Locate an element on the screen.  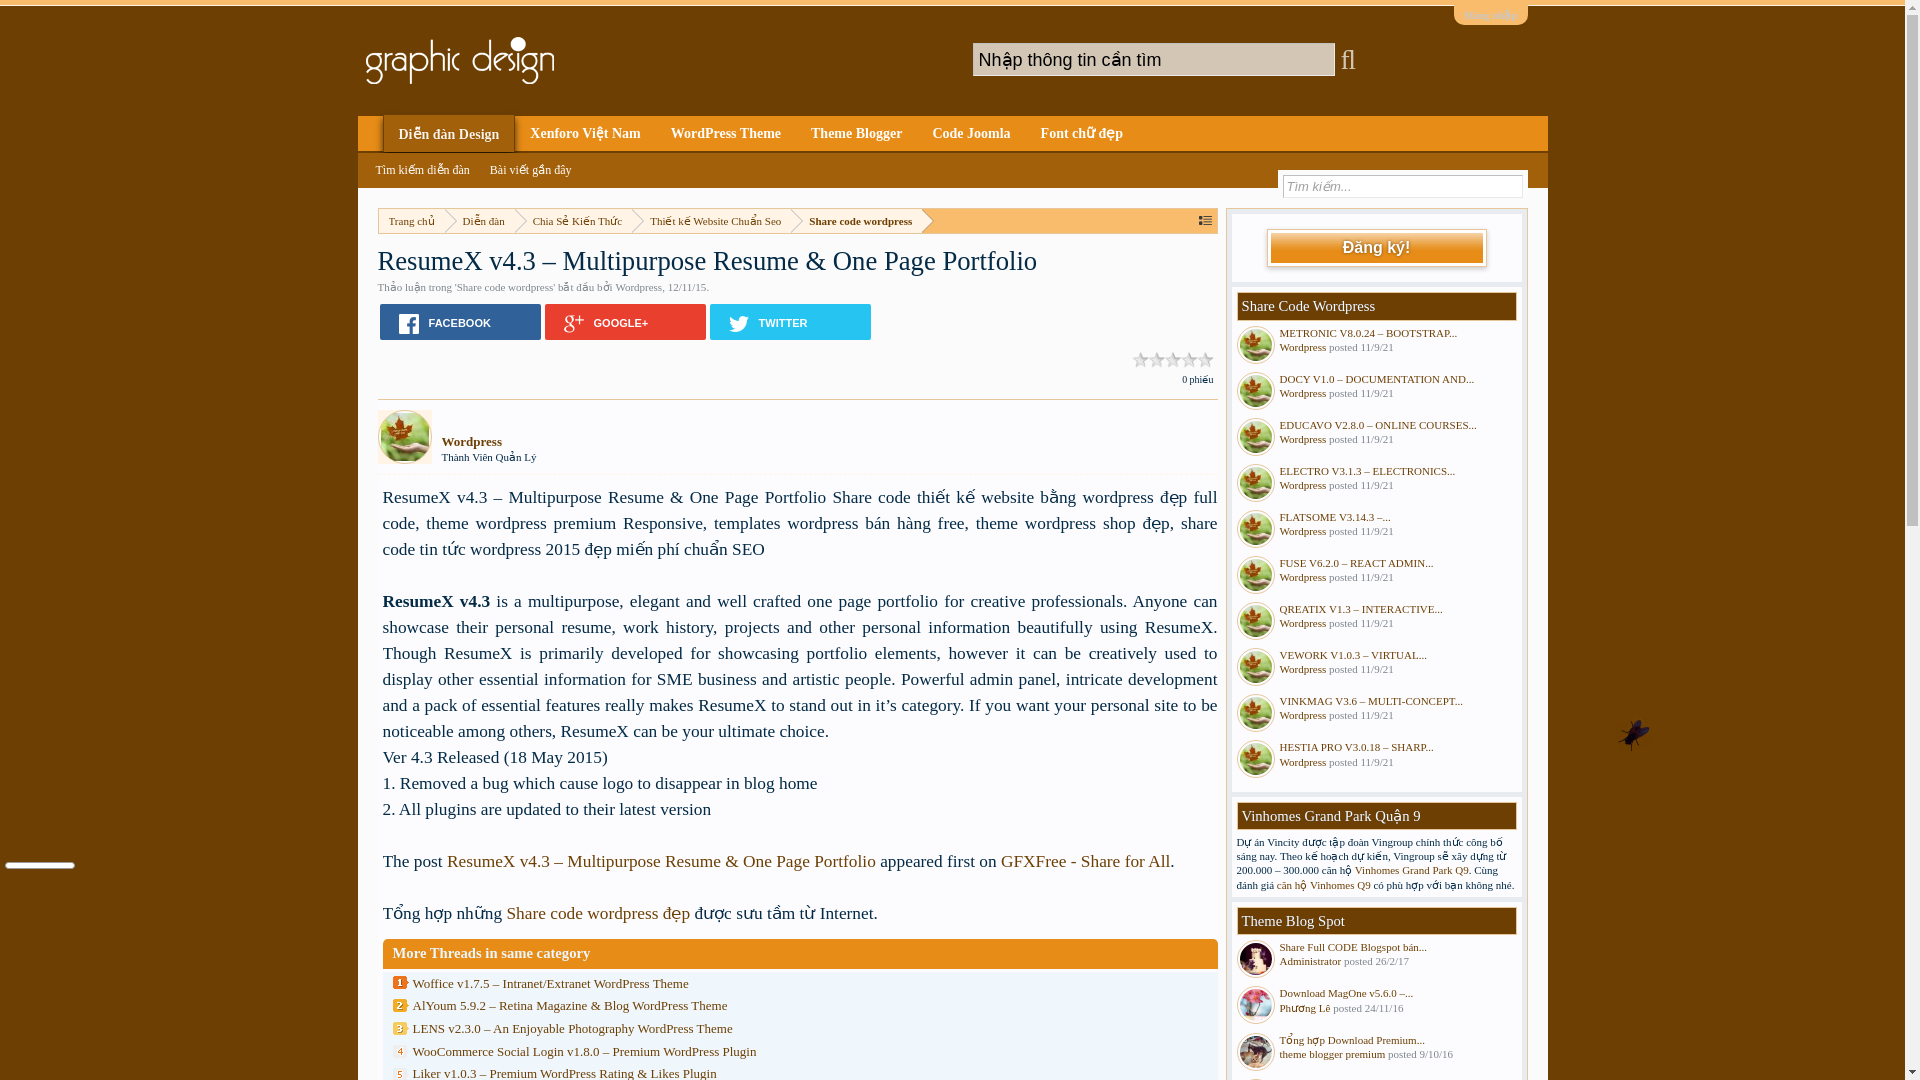
GFXFree - Share for All is located at coordinates (1086, 861).